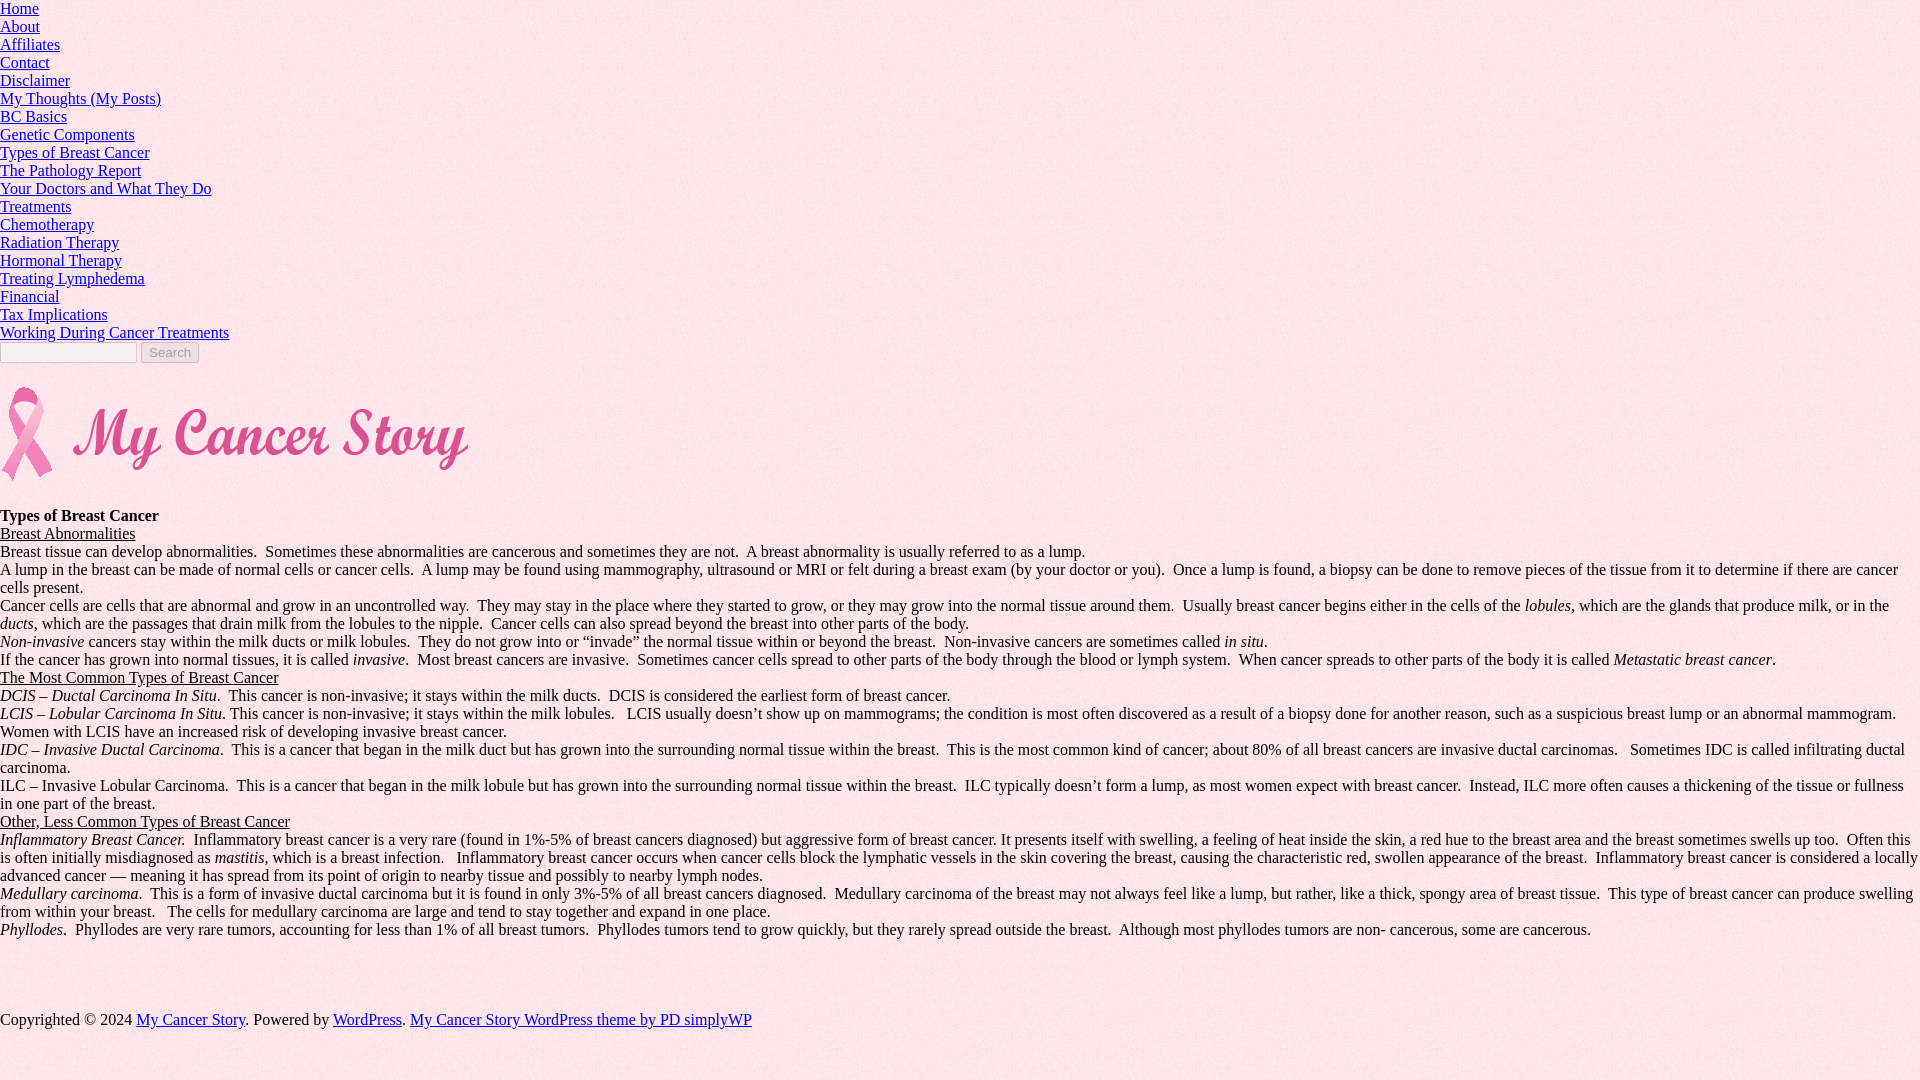 The height and width of the screenshot is (1080, 1920). What do you see at coordinates (114, 332) in the screenshot?
I see `Working During Cancer Treatments` at bounding box center [114, 332].